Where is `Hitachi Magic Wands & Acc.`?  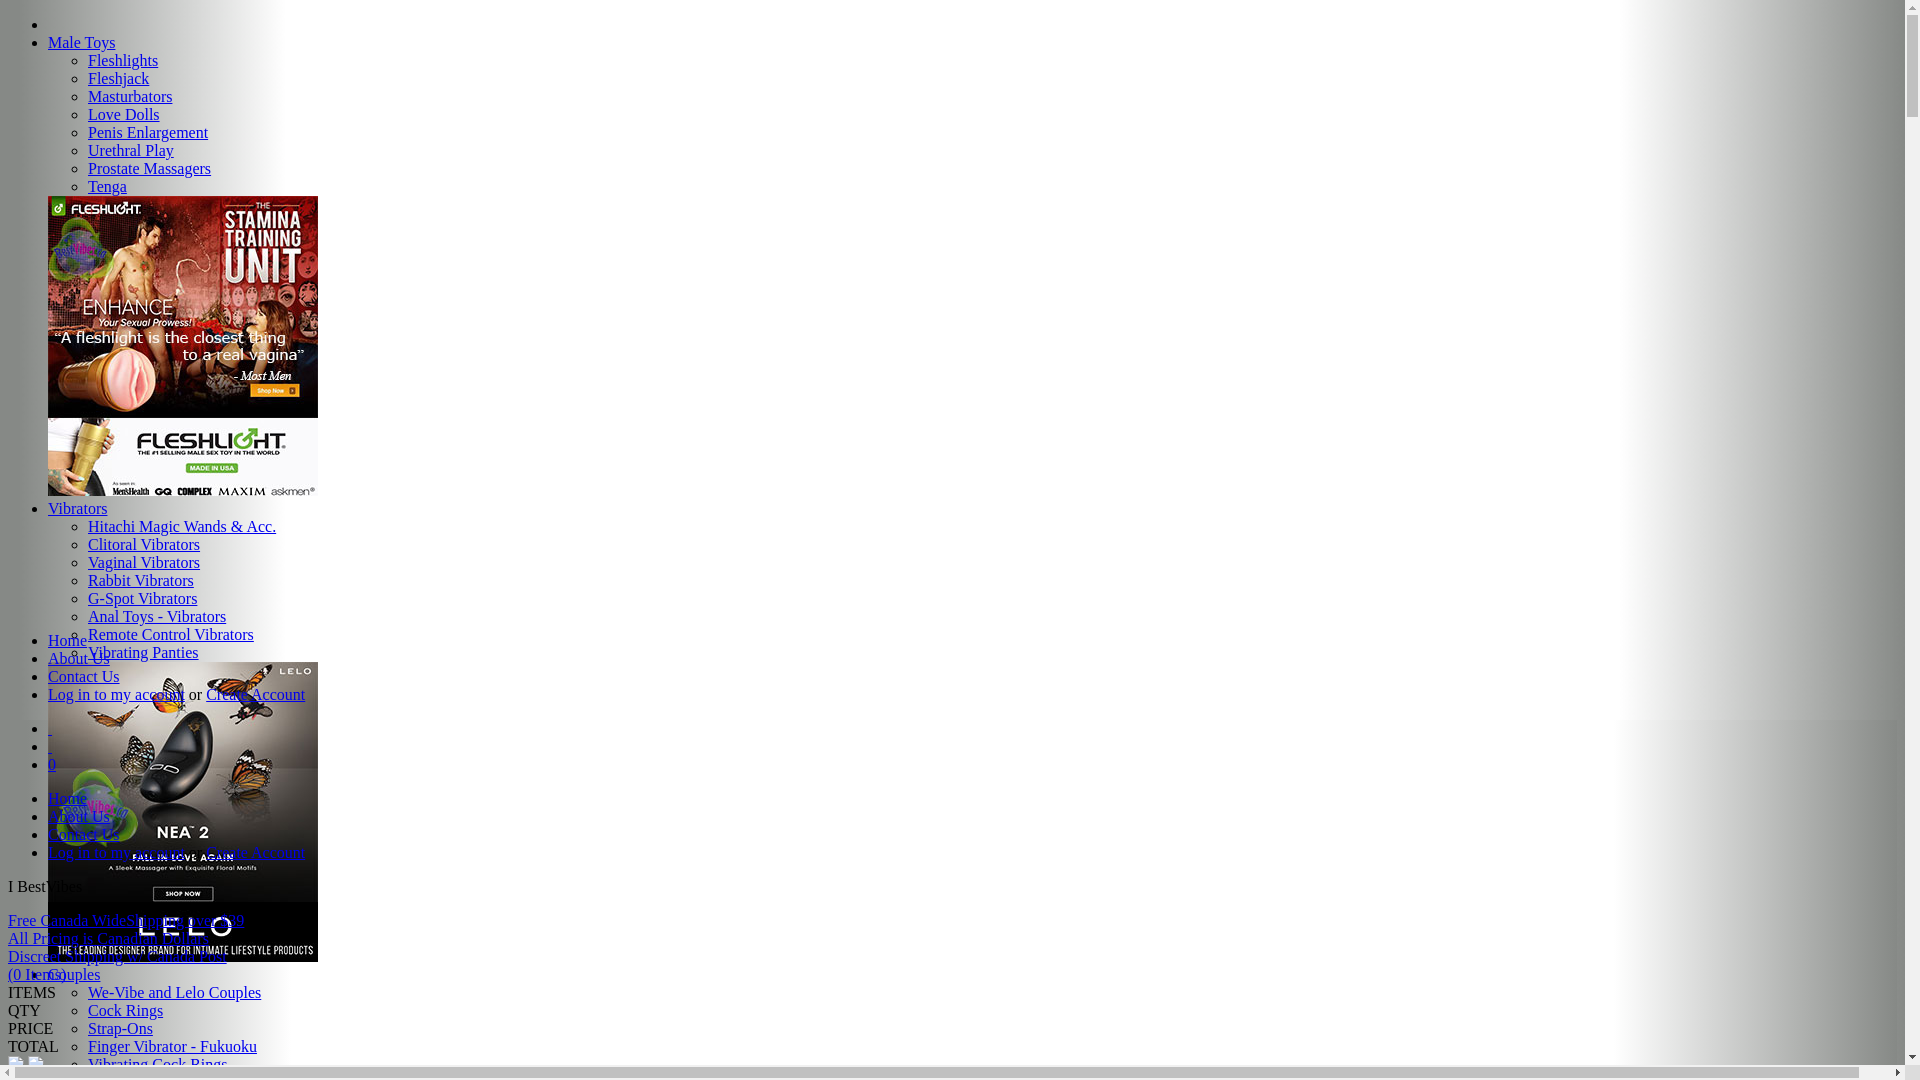 Hitachi Magic Wands & Acc. is located at coordinates (182, 526).